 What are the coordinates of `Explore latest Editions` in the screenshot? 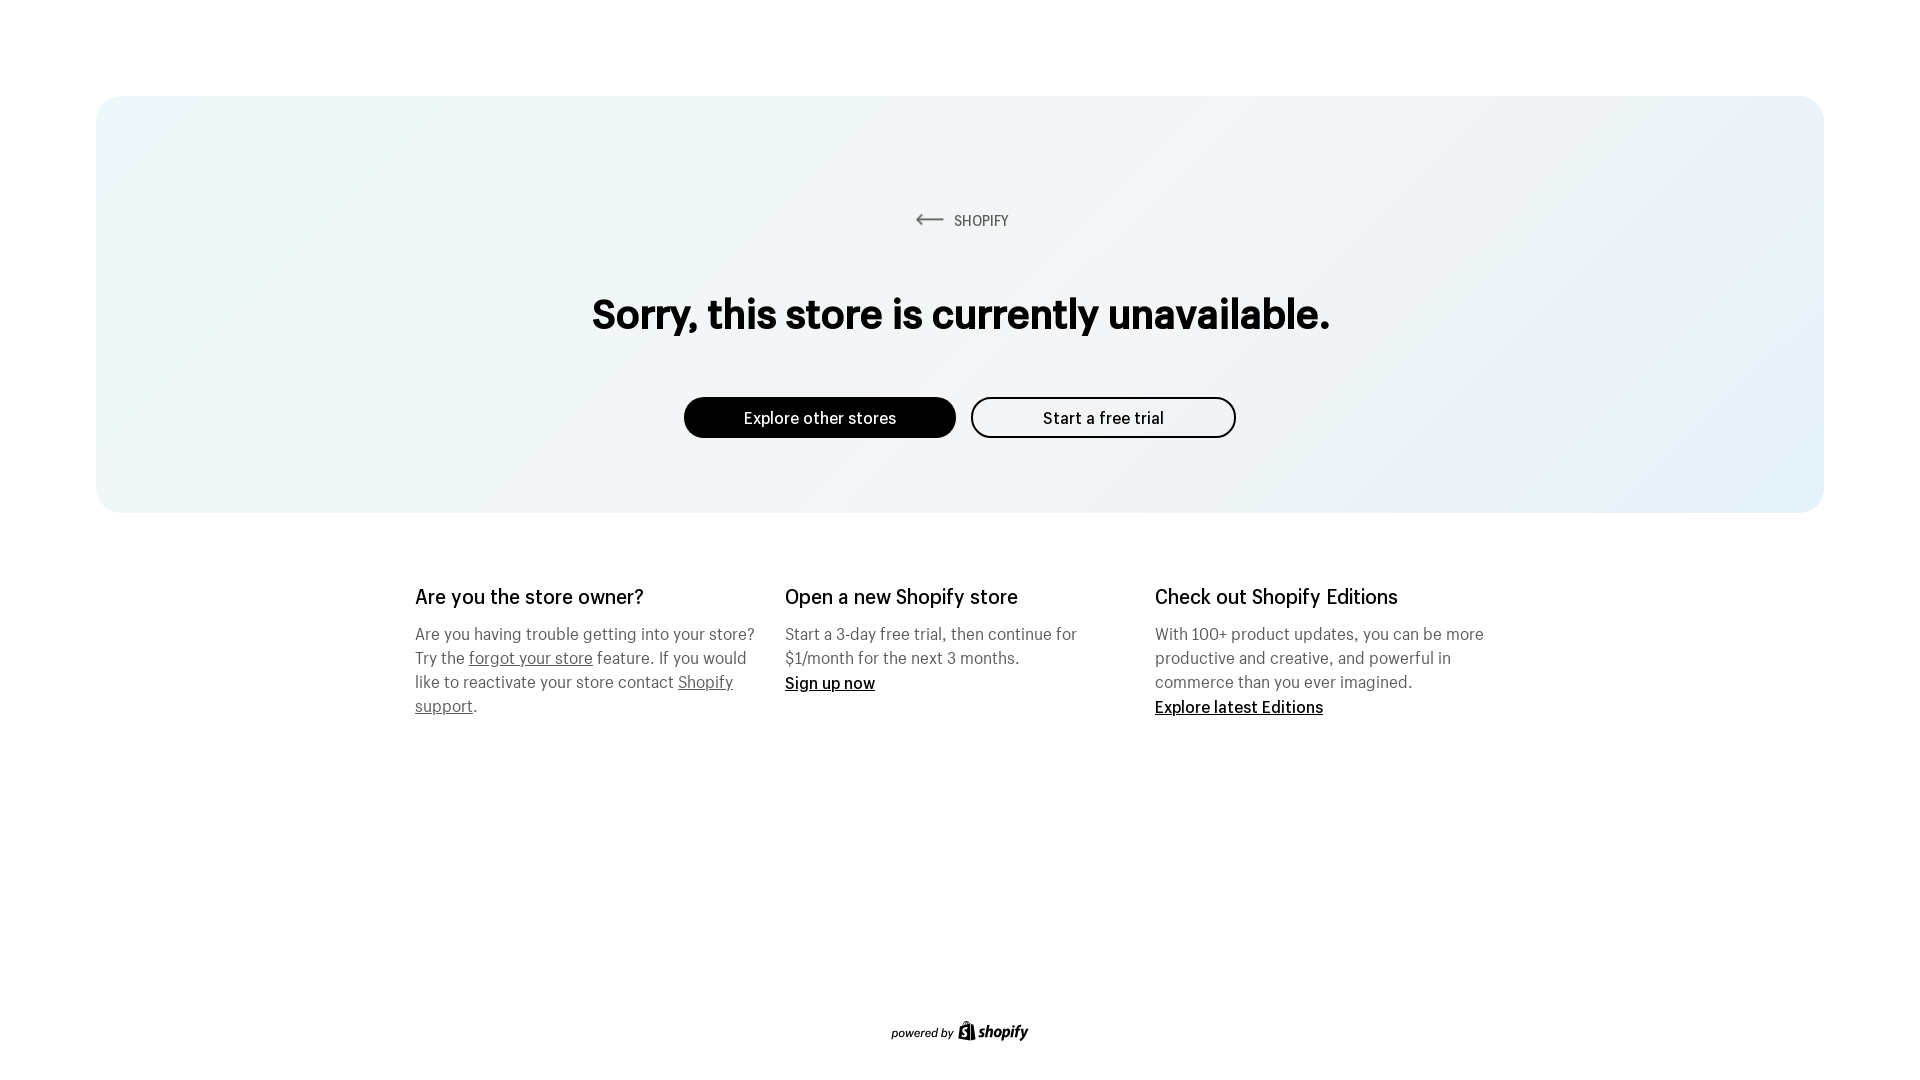 It's located at (1239, 706).